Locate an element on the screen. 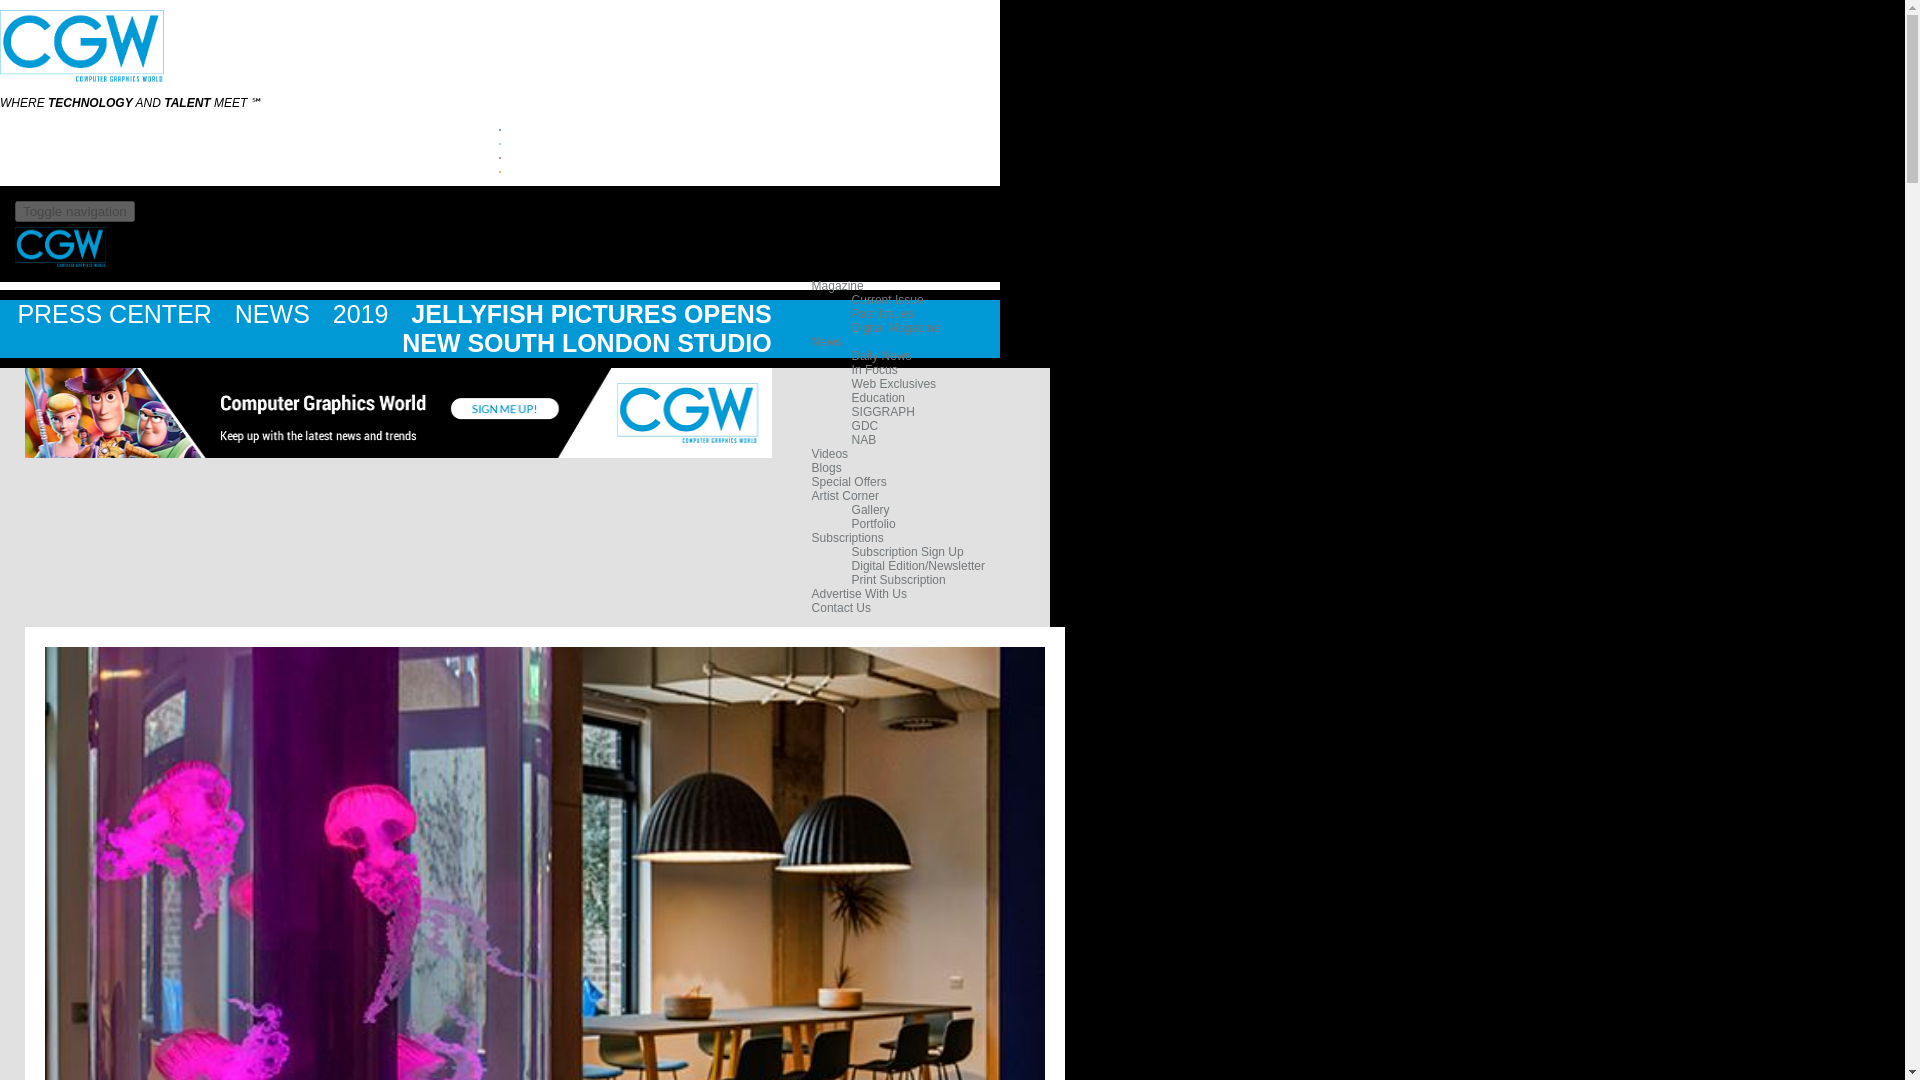 This screenshot has width=1920, height=1080. PRESS CENTER is located at coordinates (118, 314).